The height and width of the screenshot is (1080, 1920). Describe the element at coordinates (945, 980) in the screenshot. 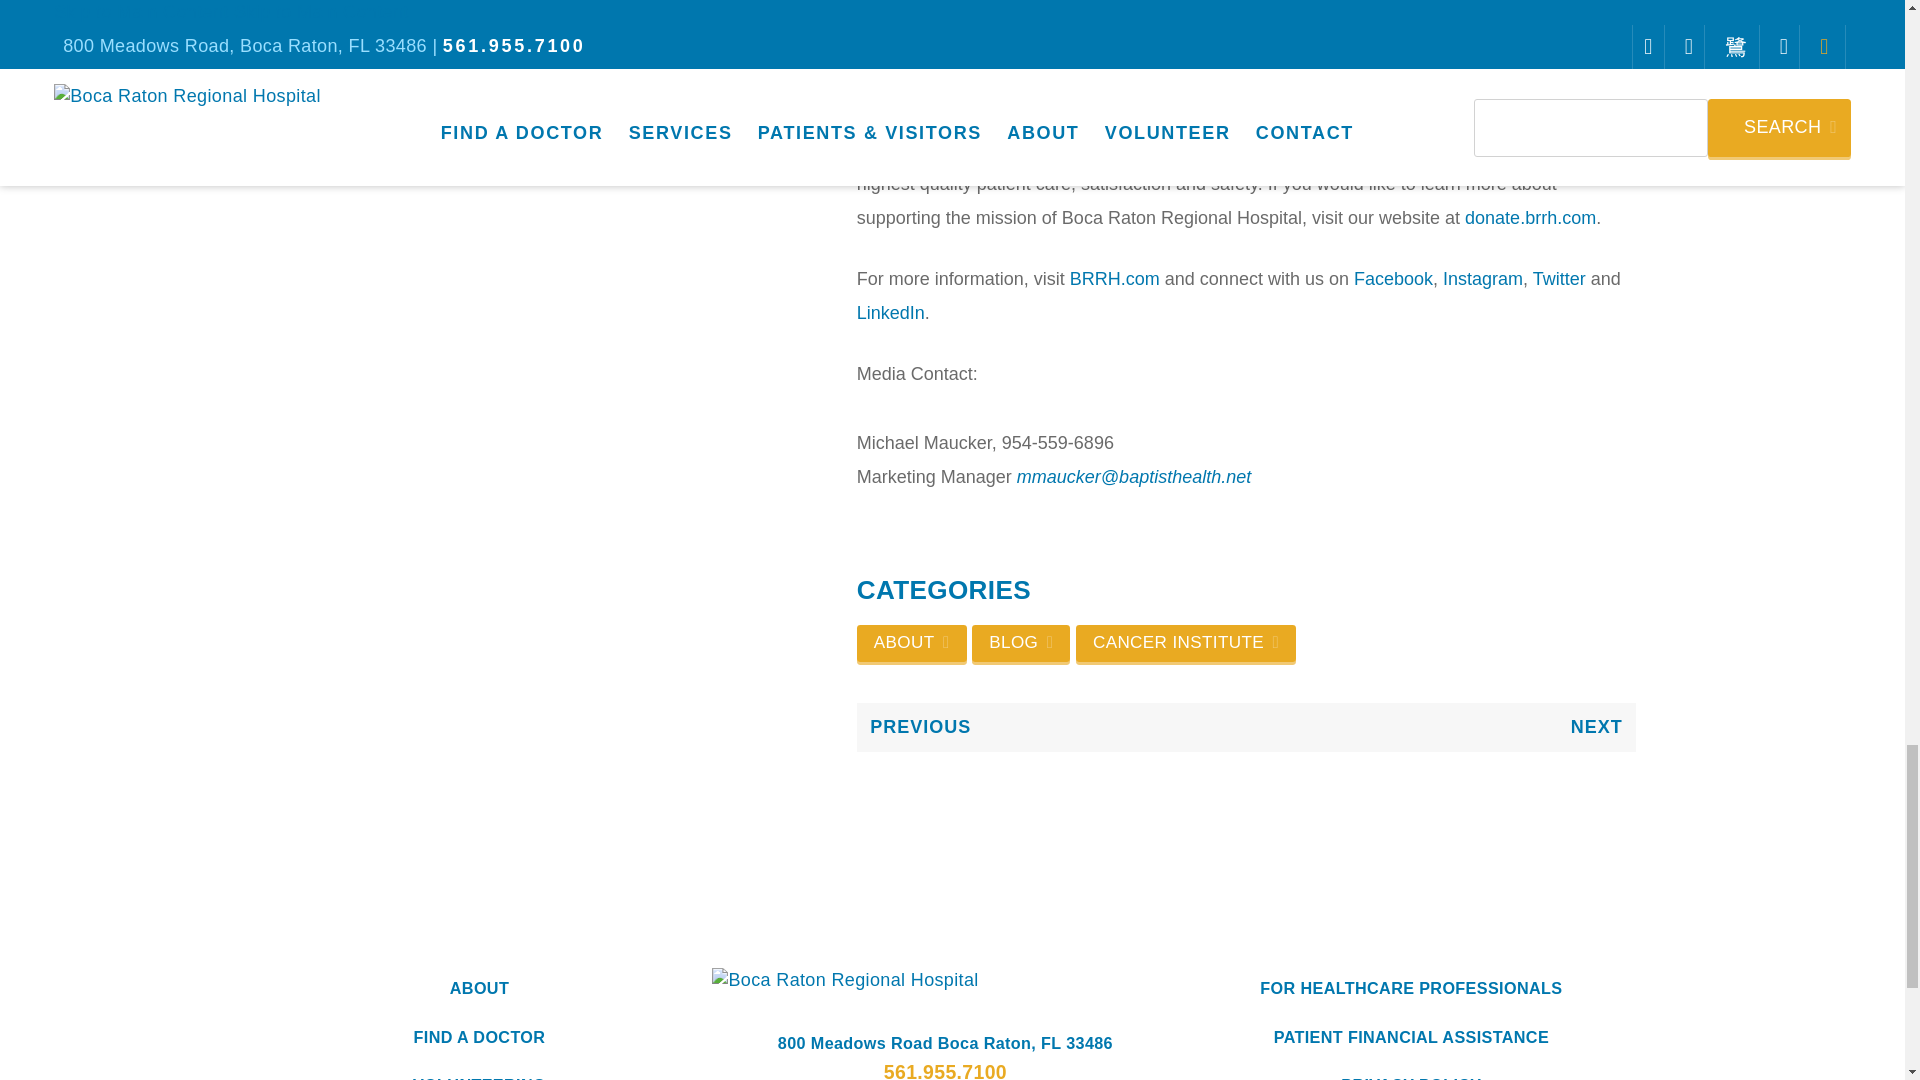

I see `Boca Raton Regional Hospital` at that location.